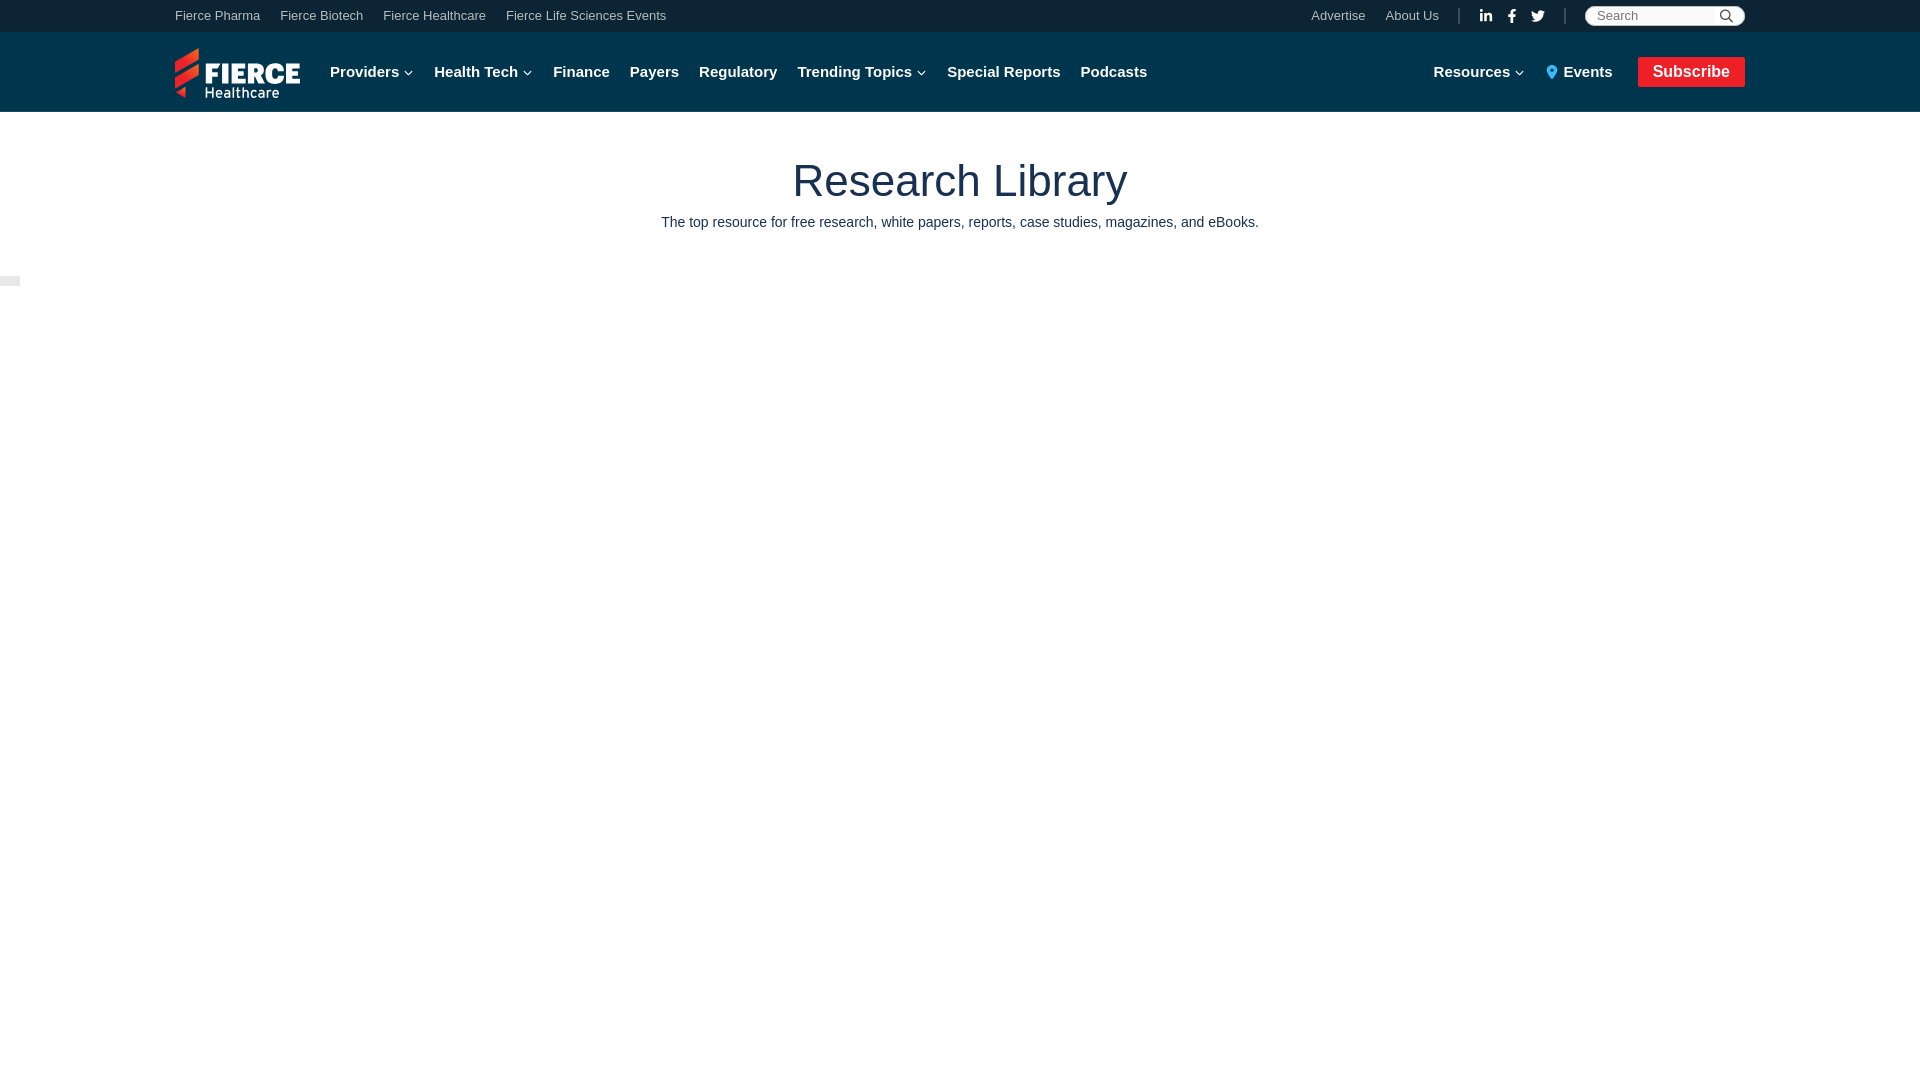 Image resolution: width=1920 pixels, height=1080 pixels. What do you see at coordinates (1485, 72) in the screenshot?
I see `Resources` at bounding box center [1485, 72].